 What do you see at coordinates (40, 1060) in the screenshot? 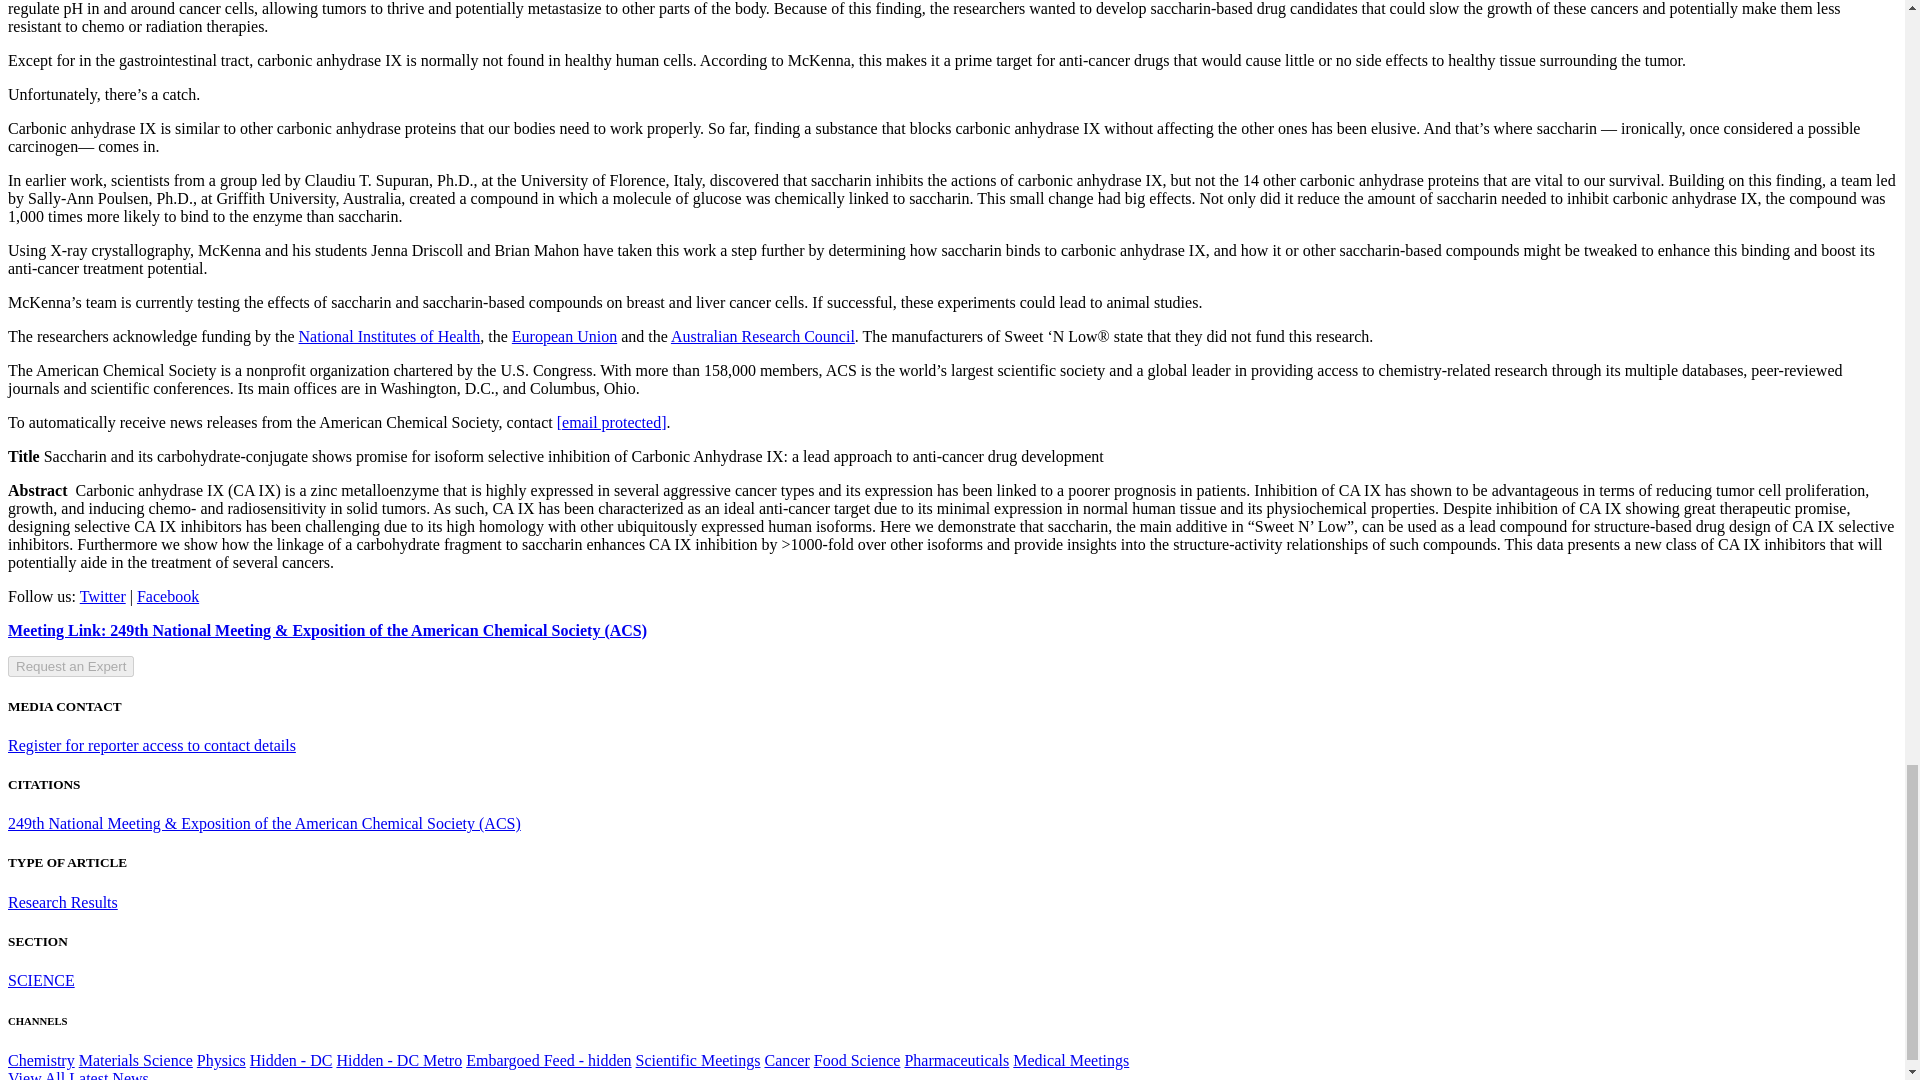
I see `Show all articles in this channel` at bounding box center [40, 1060].